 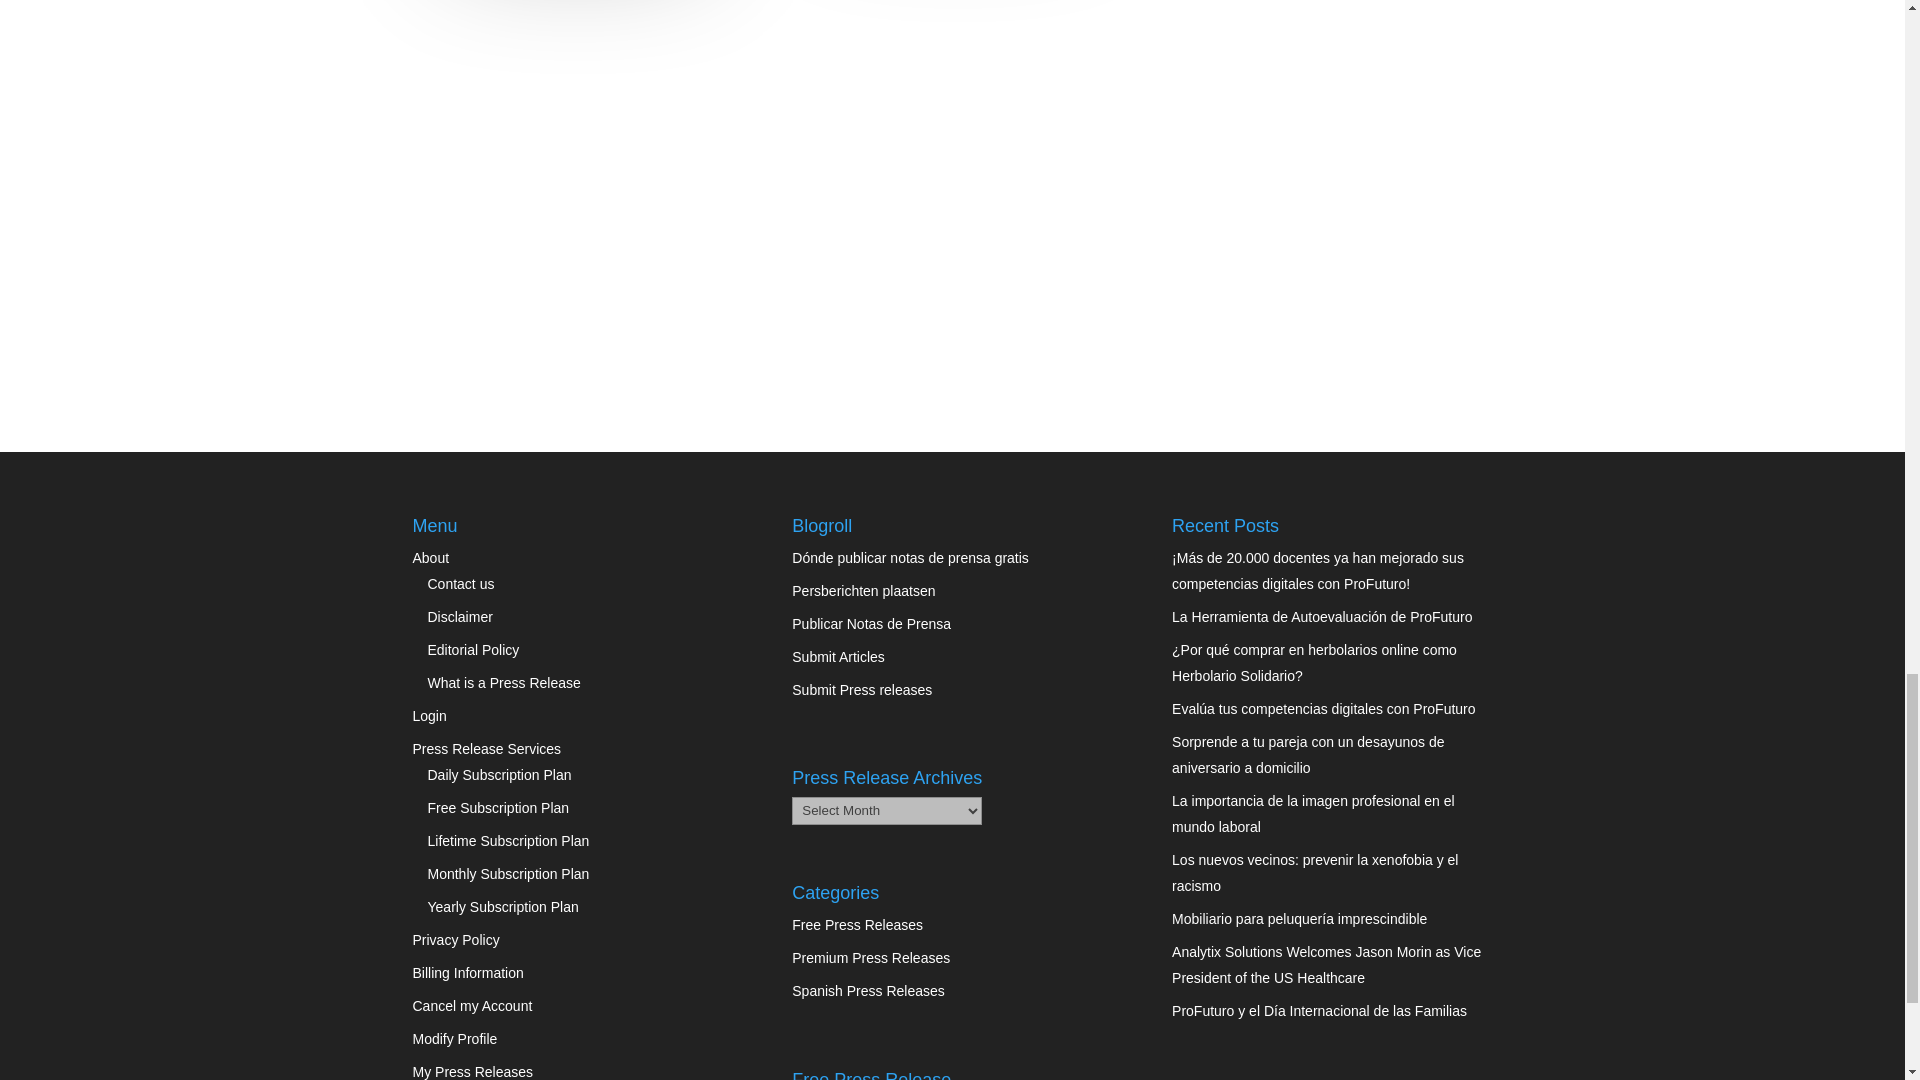 What do you see at coordinates (462, 583) in the screenshot?
I see `Contact us` at bounding box center [462, 583].